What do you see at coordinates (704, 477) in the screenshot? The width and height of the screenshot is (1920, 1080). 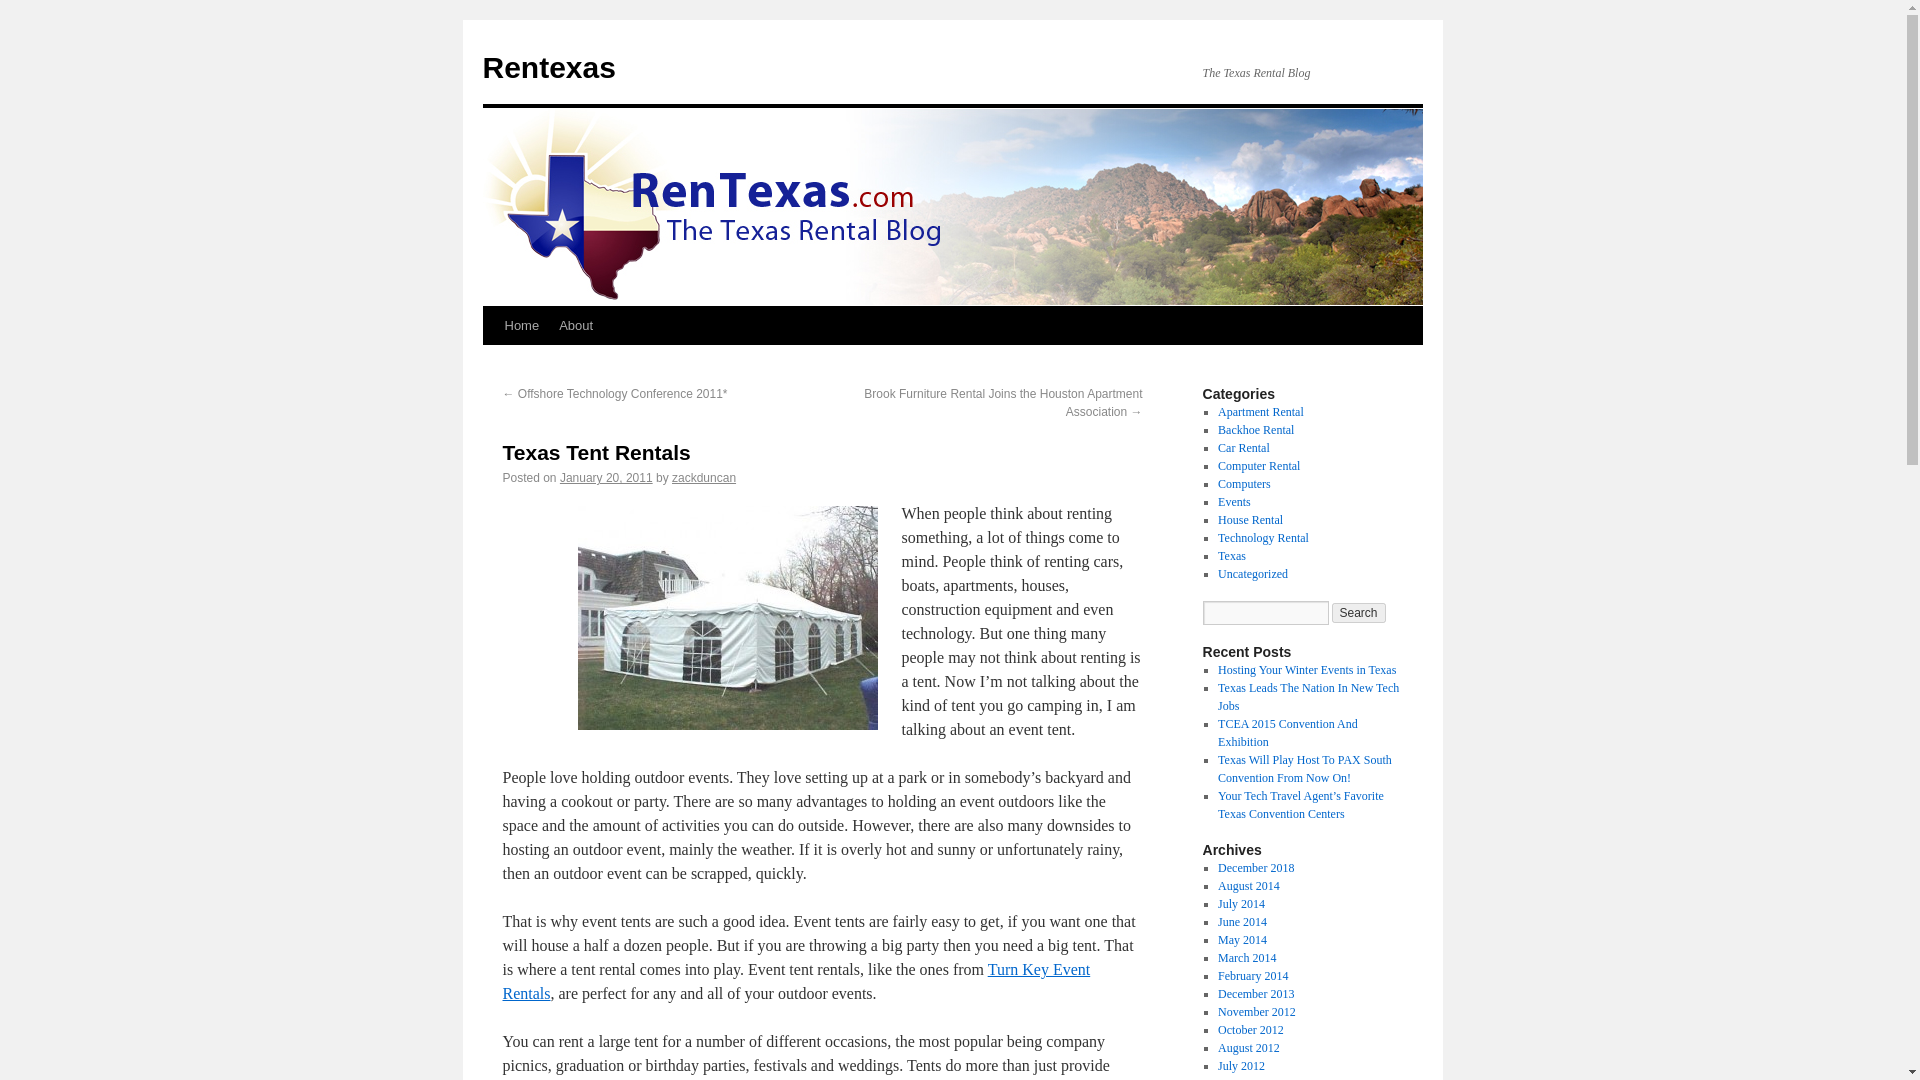 I see `View all posts by zackduncan` at bounding box center [704, 477].